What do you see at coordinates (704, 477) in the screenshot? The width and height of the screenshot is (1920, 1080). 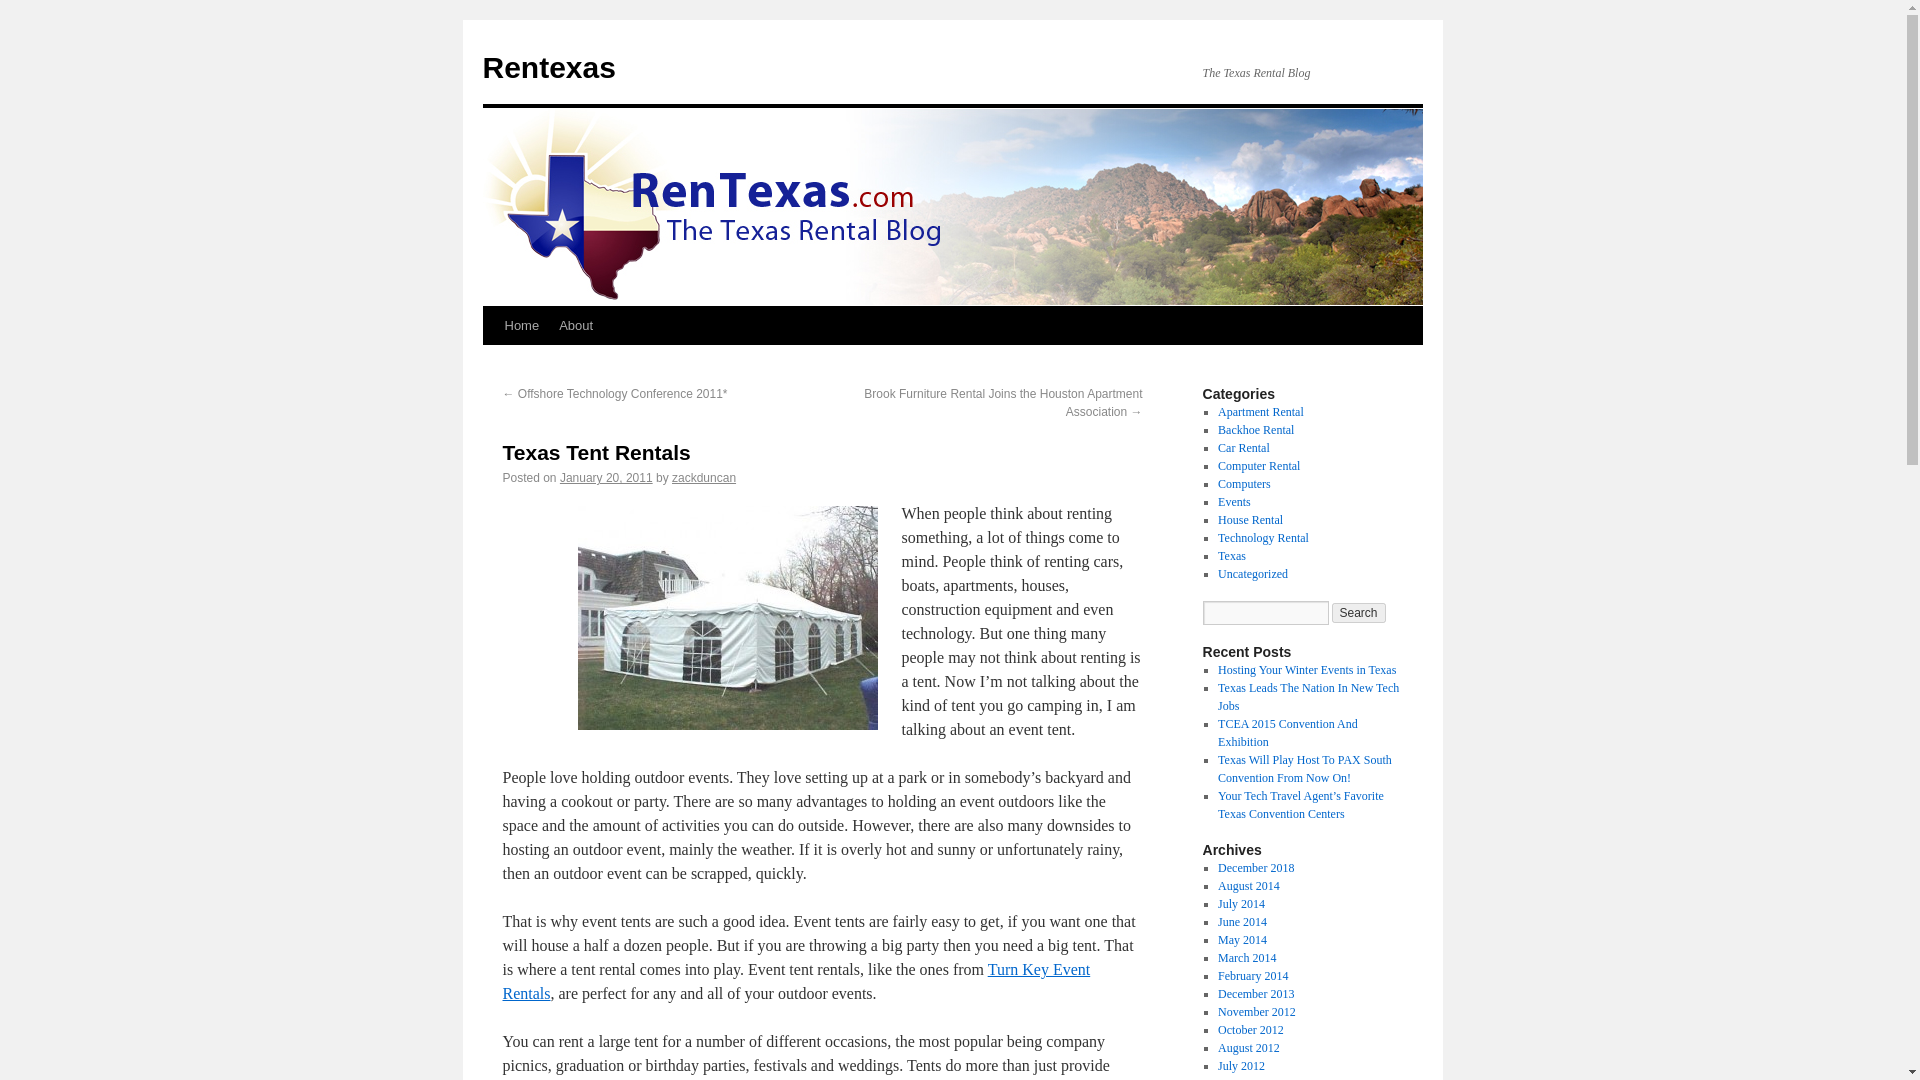 I see `View all posts by zackduncan` at bounding box center [704, 477].